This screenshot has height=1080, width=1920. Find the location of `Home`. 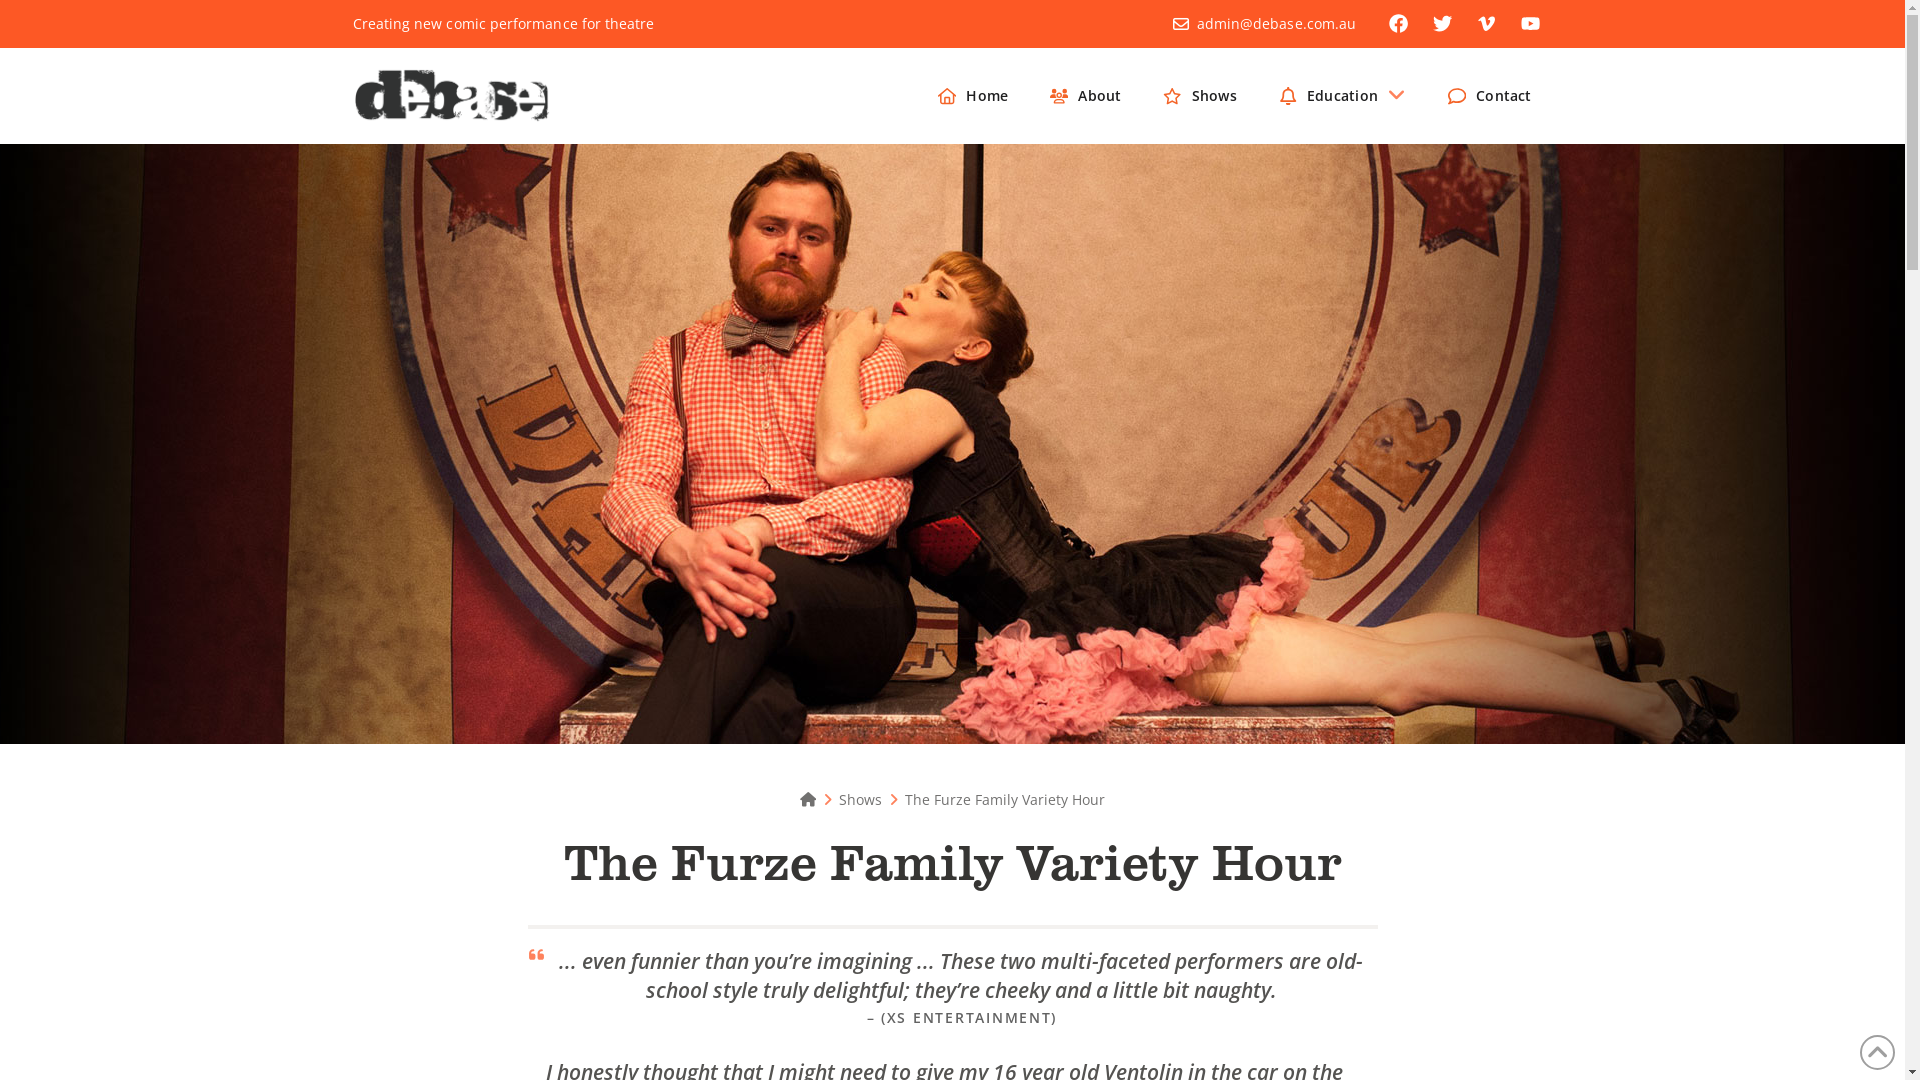

Home is located at coordinates (808, 800).